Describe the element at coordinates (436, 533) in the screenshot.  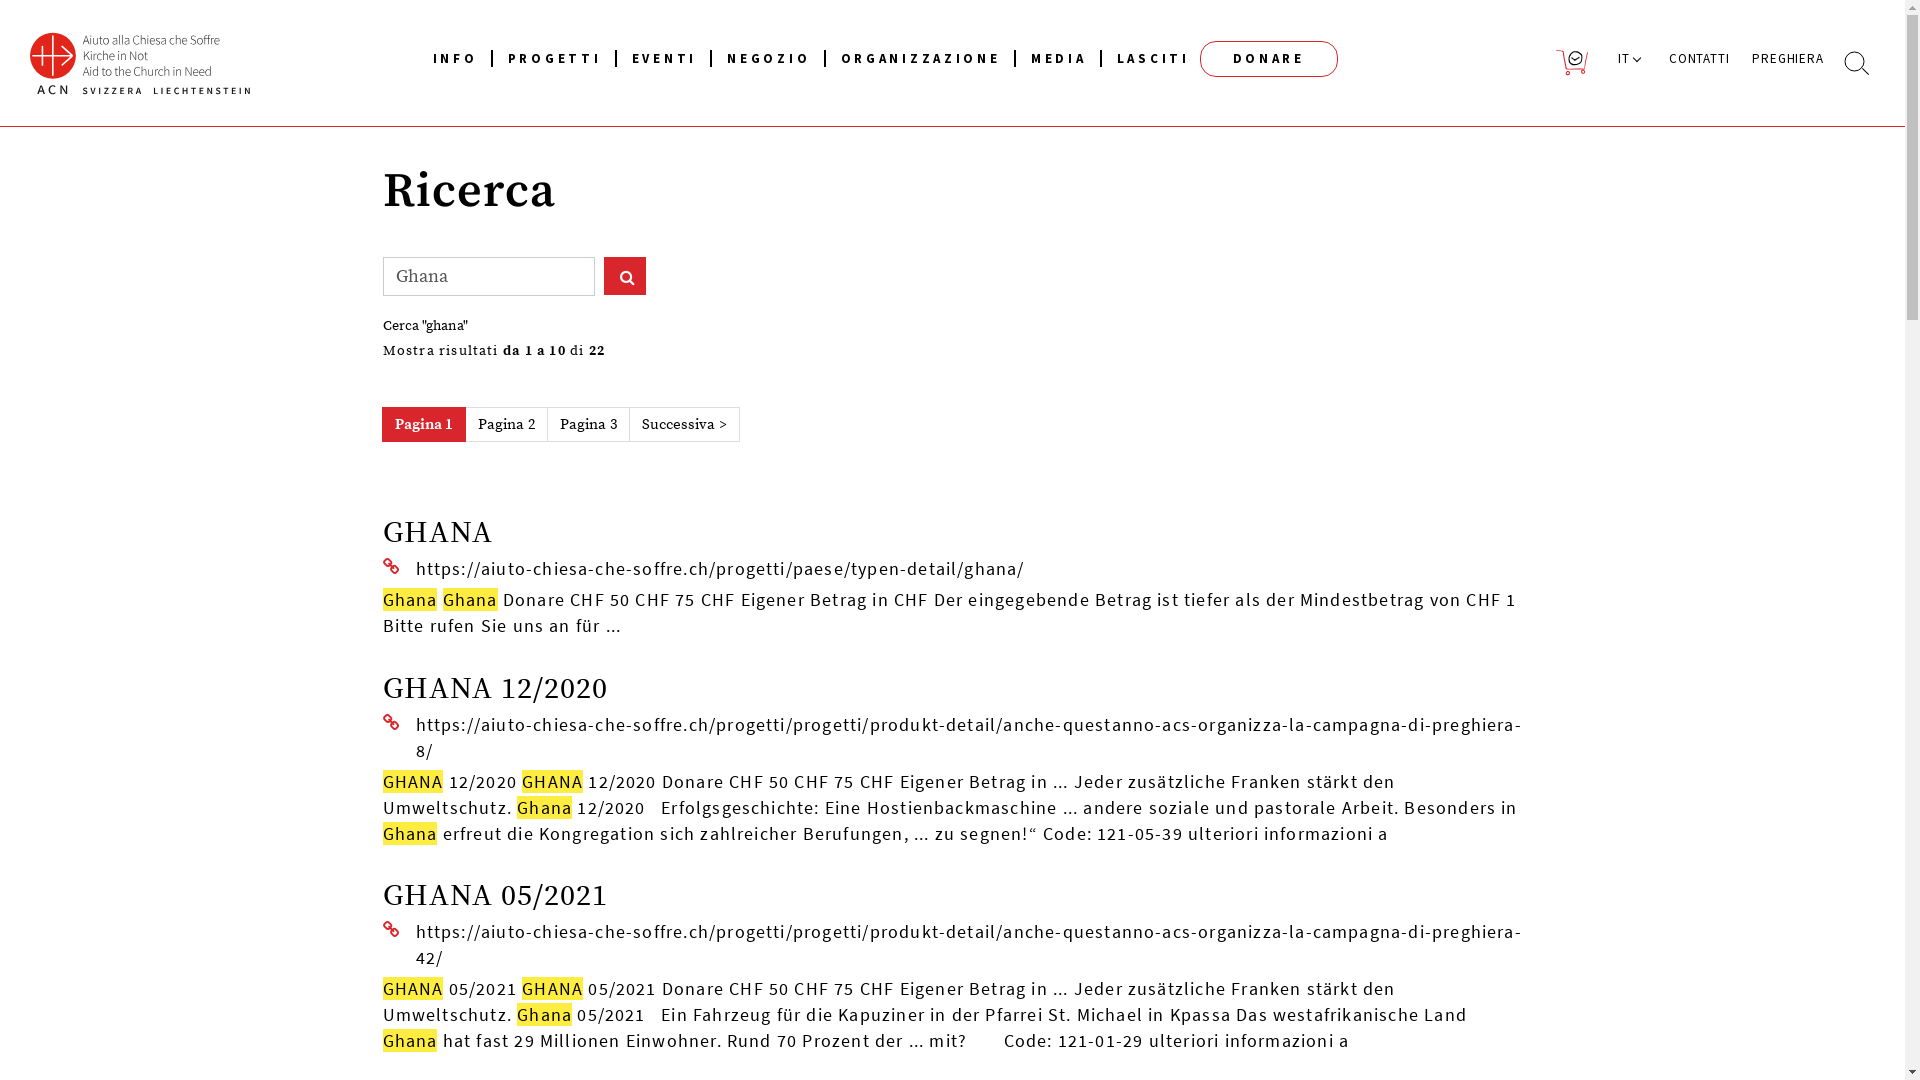
I see `GHANA` at that location.